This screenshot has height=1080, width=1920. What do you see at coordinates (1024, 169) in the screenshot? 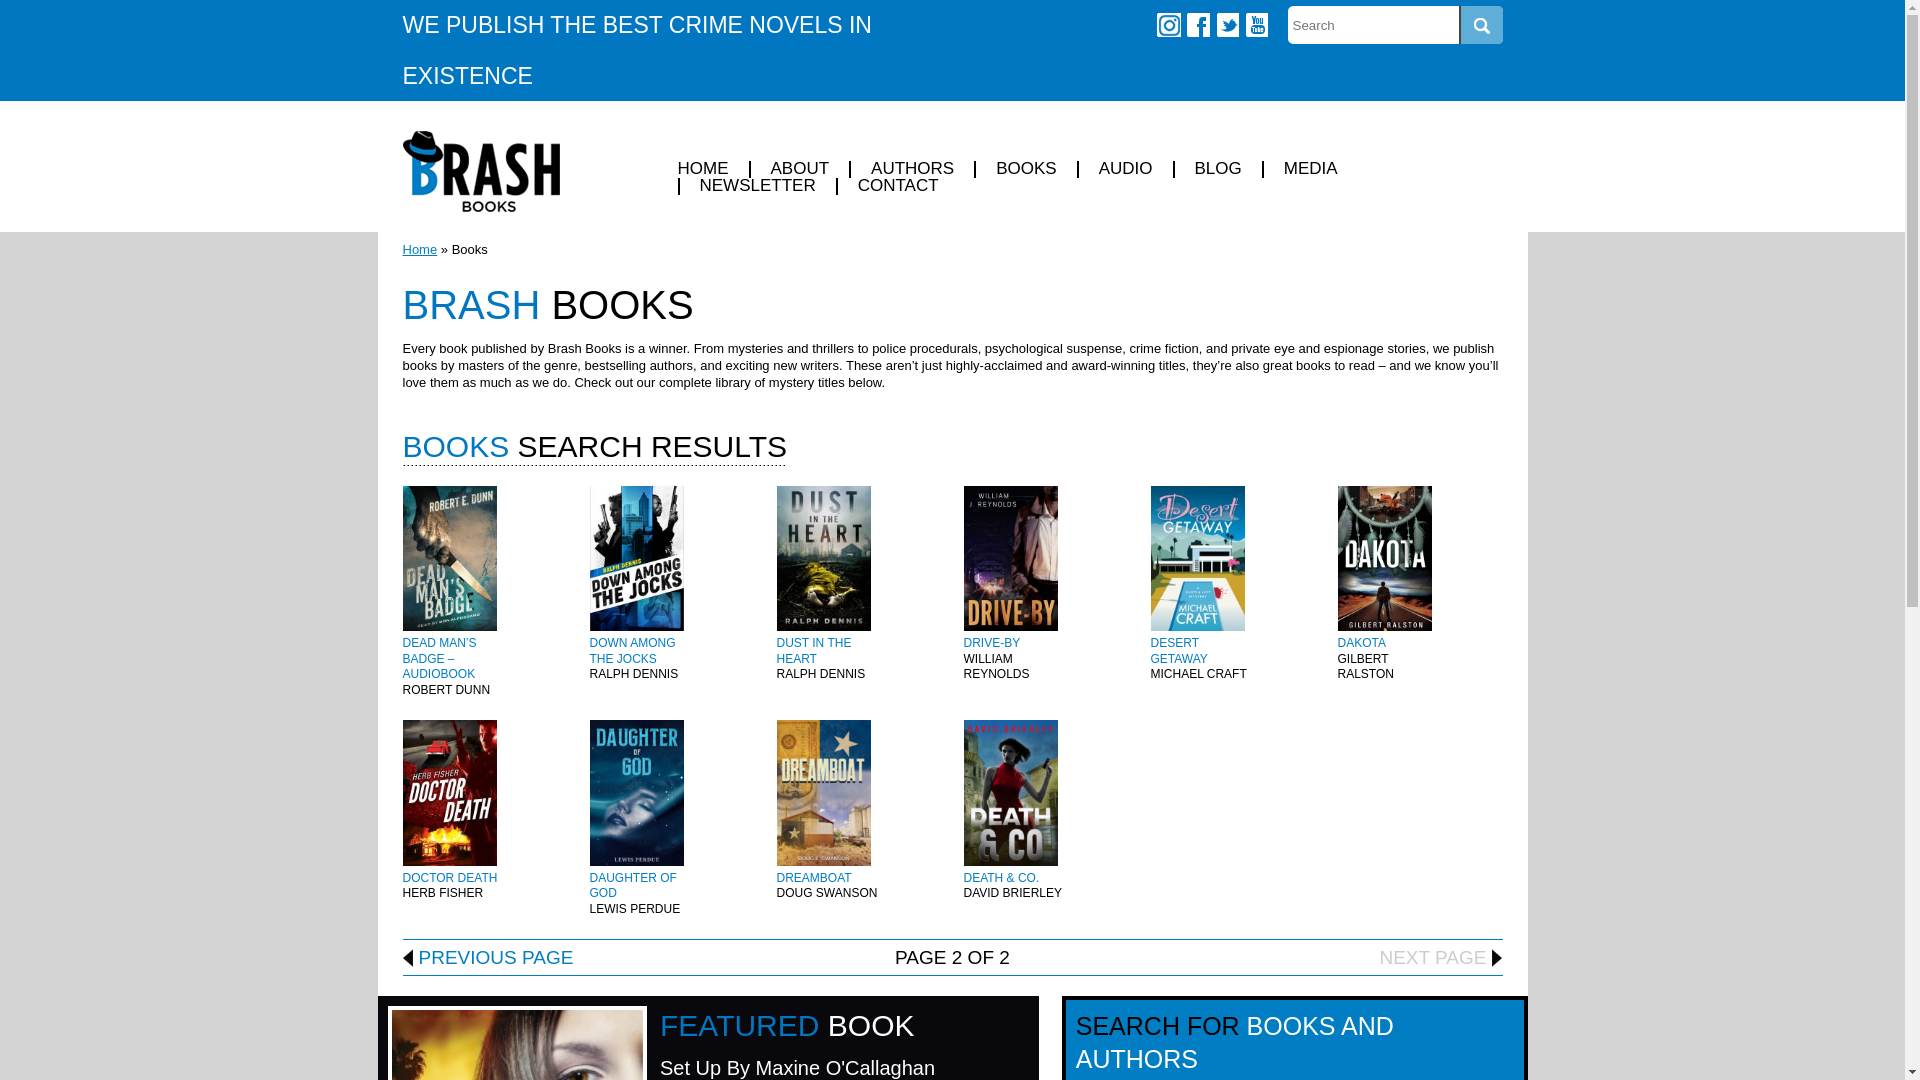
I see `BOOKS` at bounding box center [1024, 169].